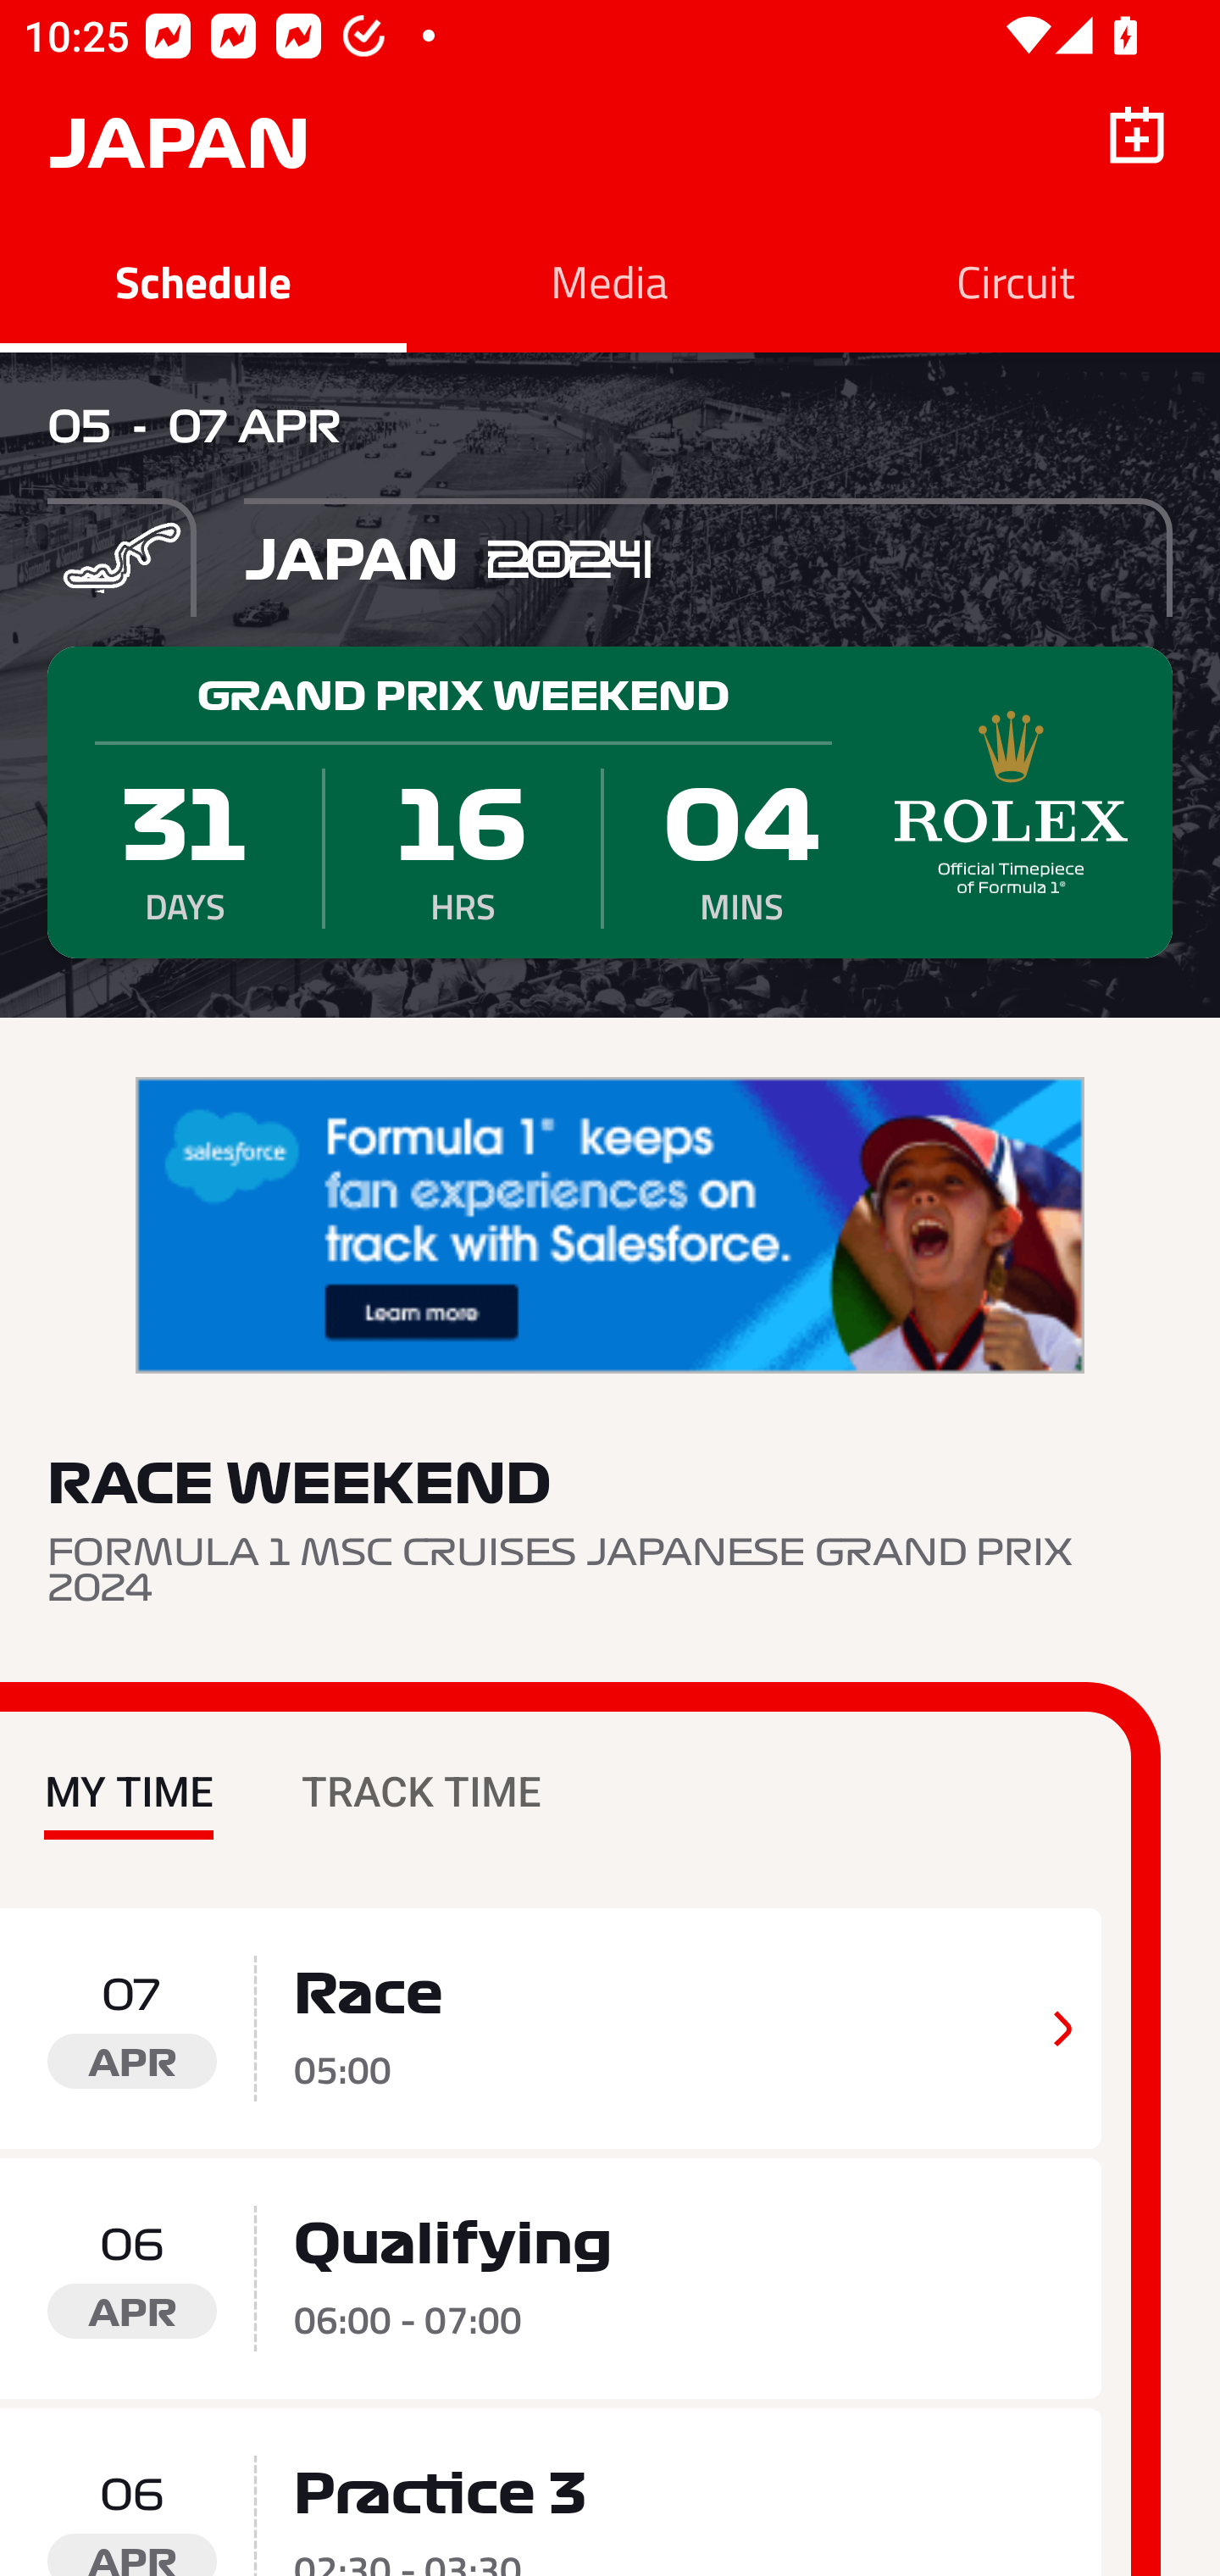 This screenshot has width=1220, height=2576. Describe the element at coordinates (421, 1768) in the screenshot. I see `TRACK TIME` at that location.